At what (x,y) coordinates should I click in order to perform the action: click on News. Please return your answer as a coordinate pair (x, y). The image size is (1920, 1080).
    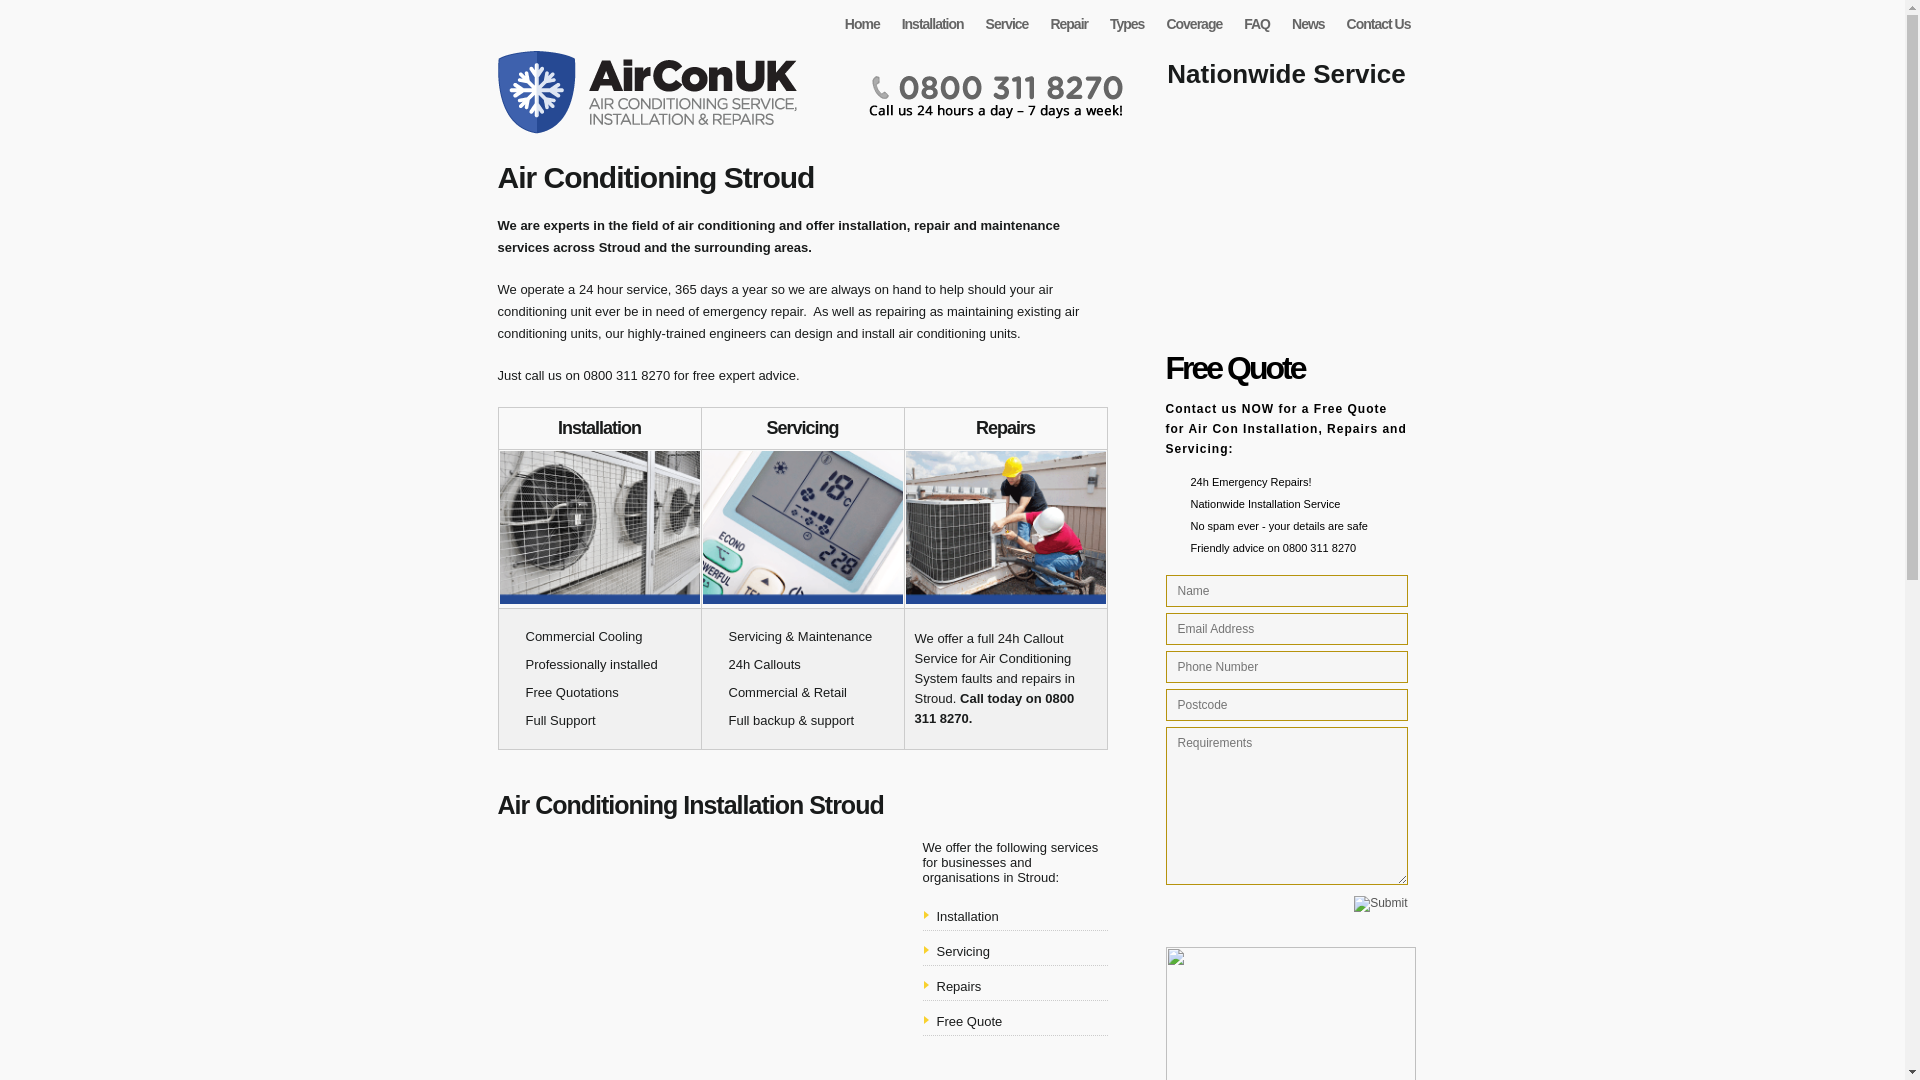
    Looking at the image, I should click on (1309, 23).